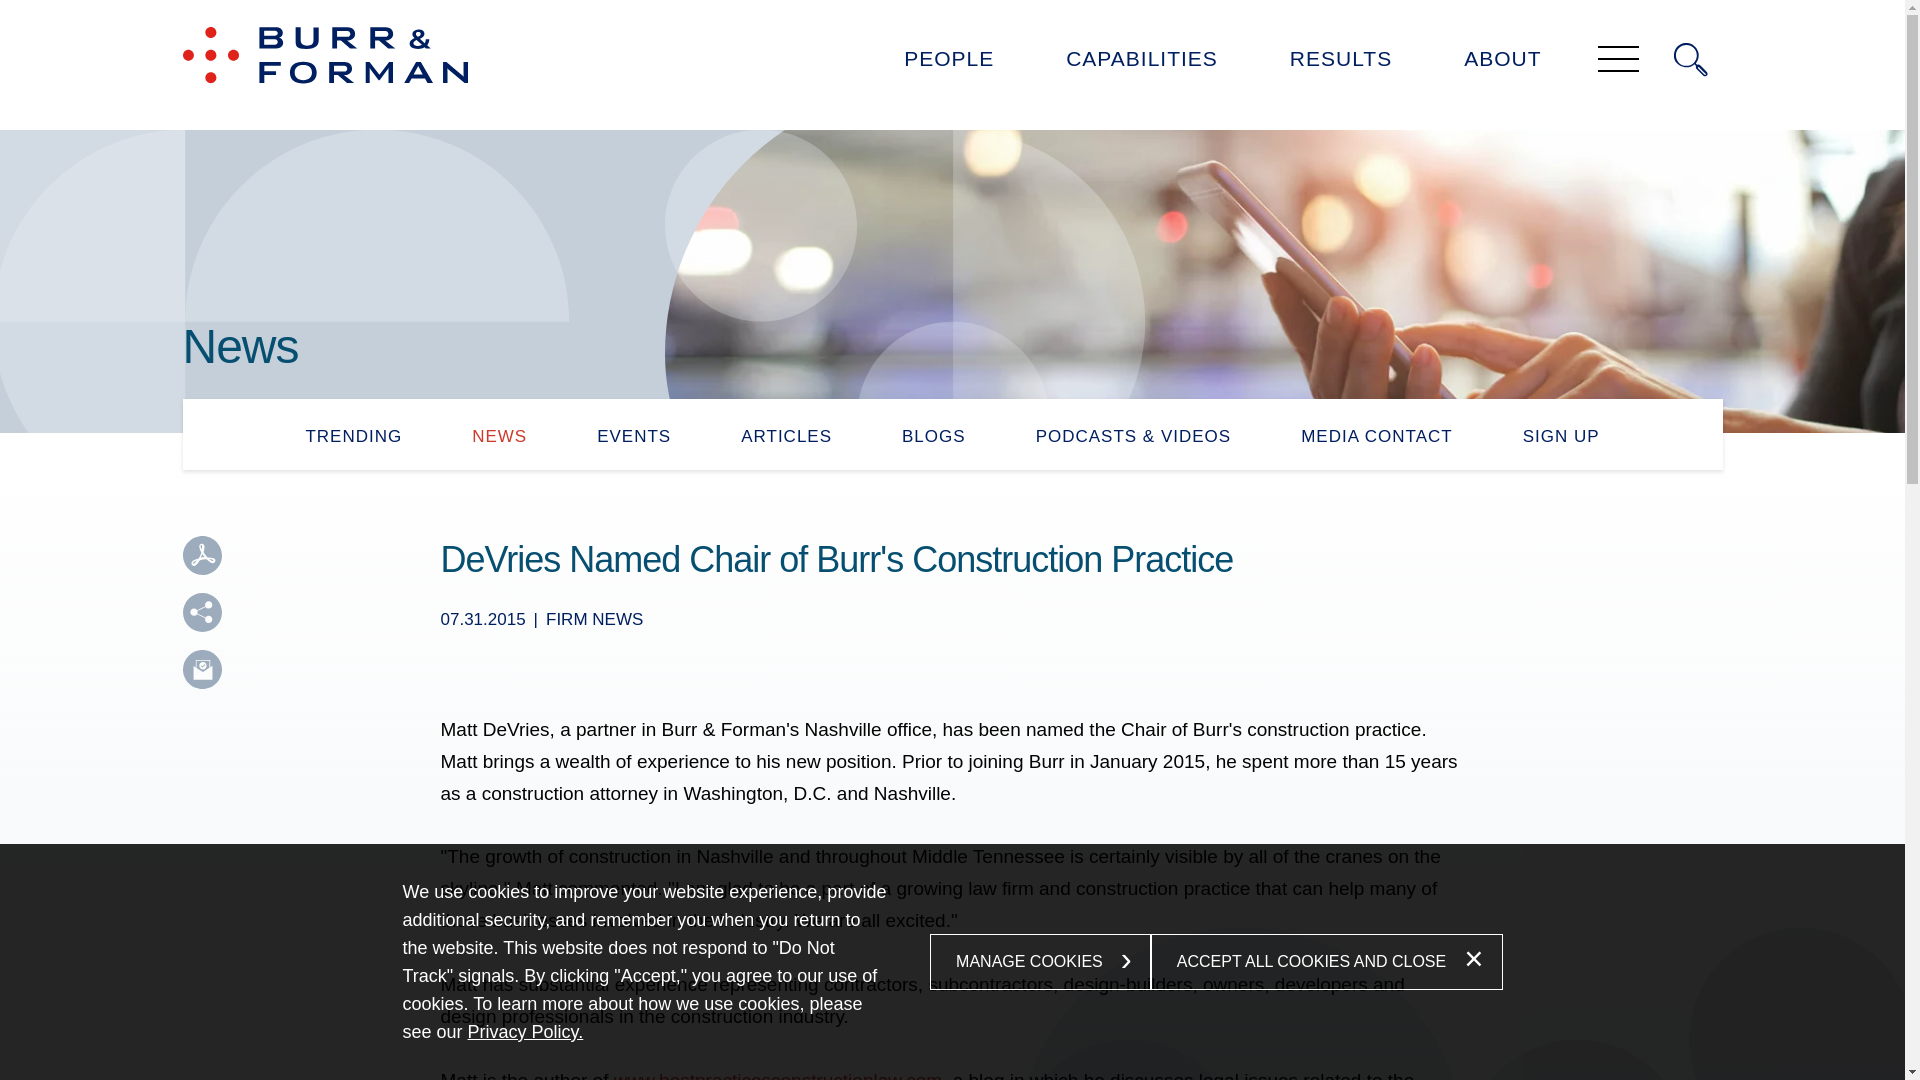  What do you see at coordinates (201, 554) in the screenshot?
I see `Print PDF` at bounding box center [201, 554].